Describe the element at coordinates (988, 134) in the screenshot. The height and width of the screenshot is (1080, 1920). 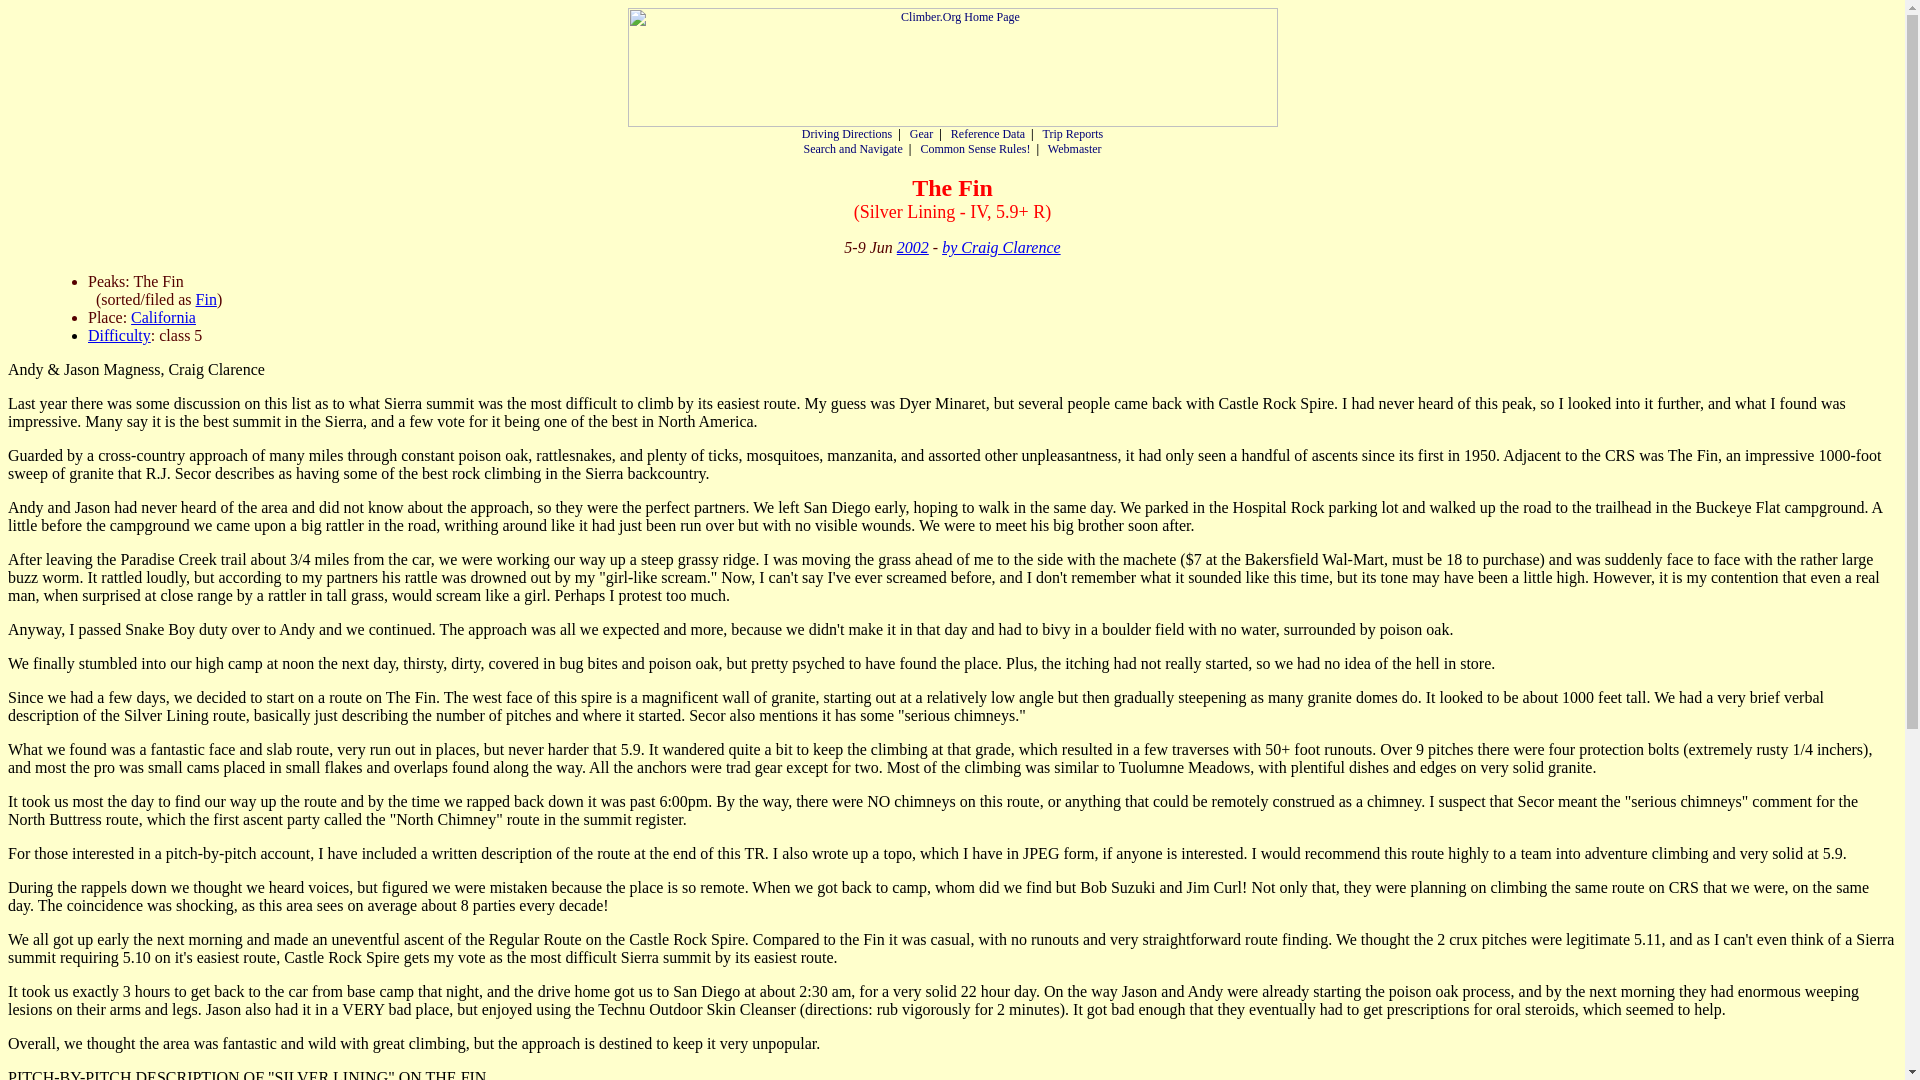
I see `Reference Data` at that location.